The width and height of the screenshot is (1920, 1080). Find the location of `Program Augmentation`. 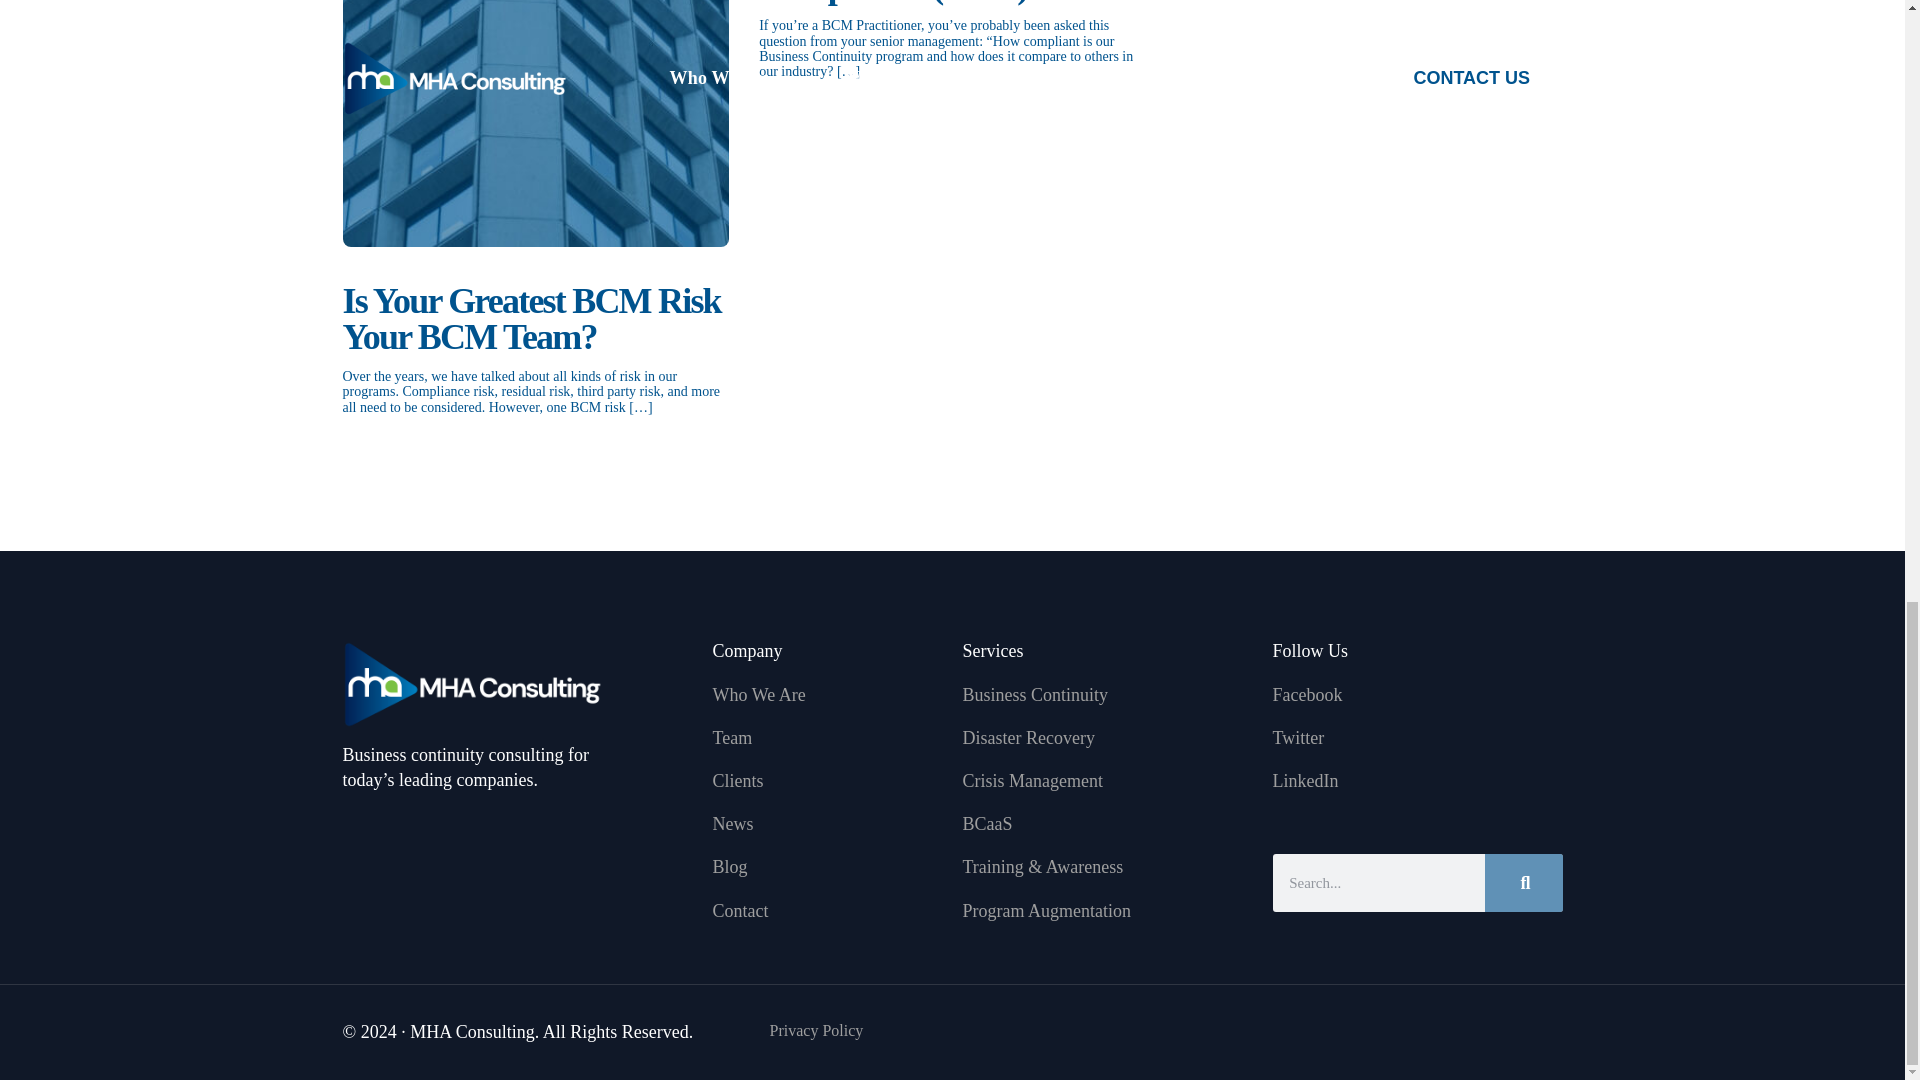

Program Augmentation is located at coordinates (1106, 911).